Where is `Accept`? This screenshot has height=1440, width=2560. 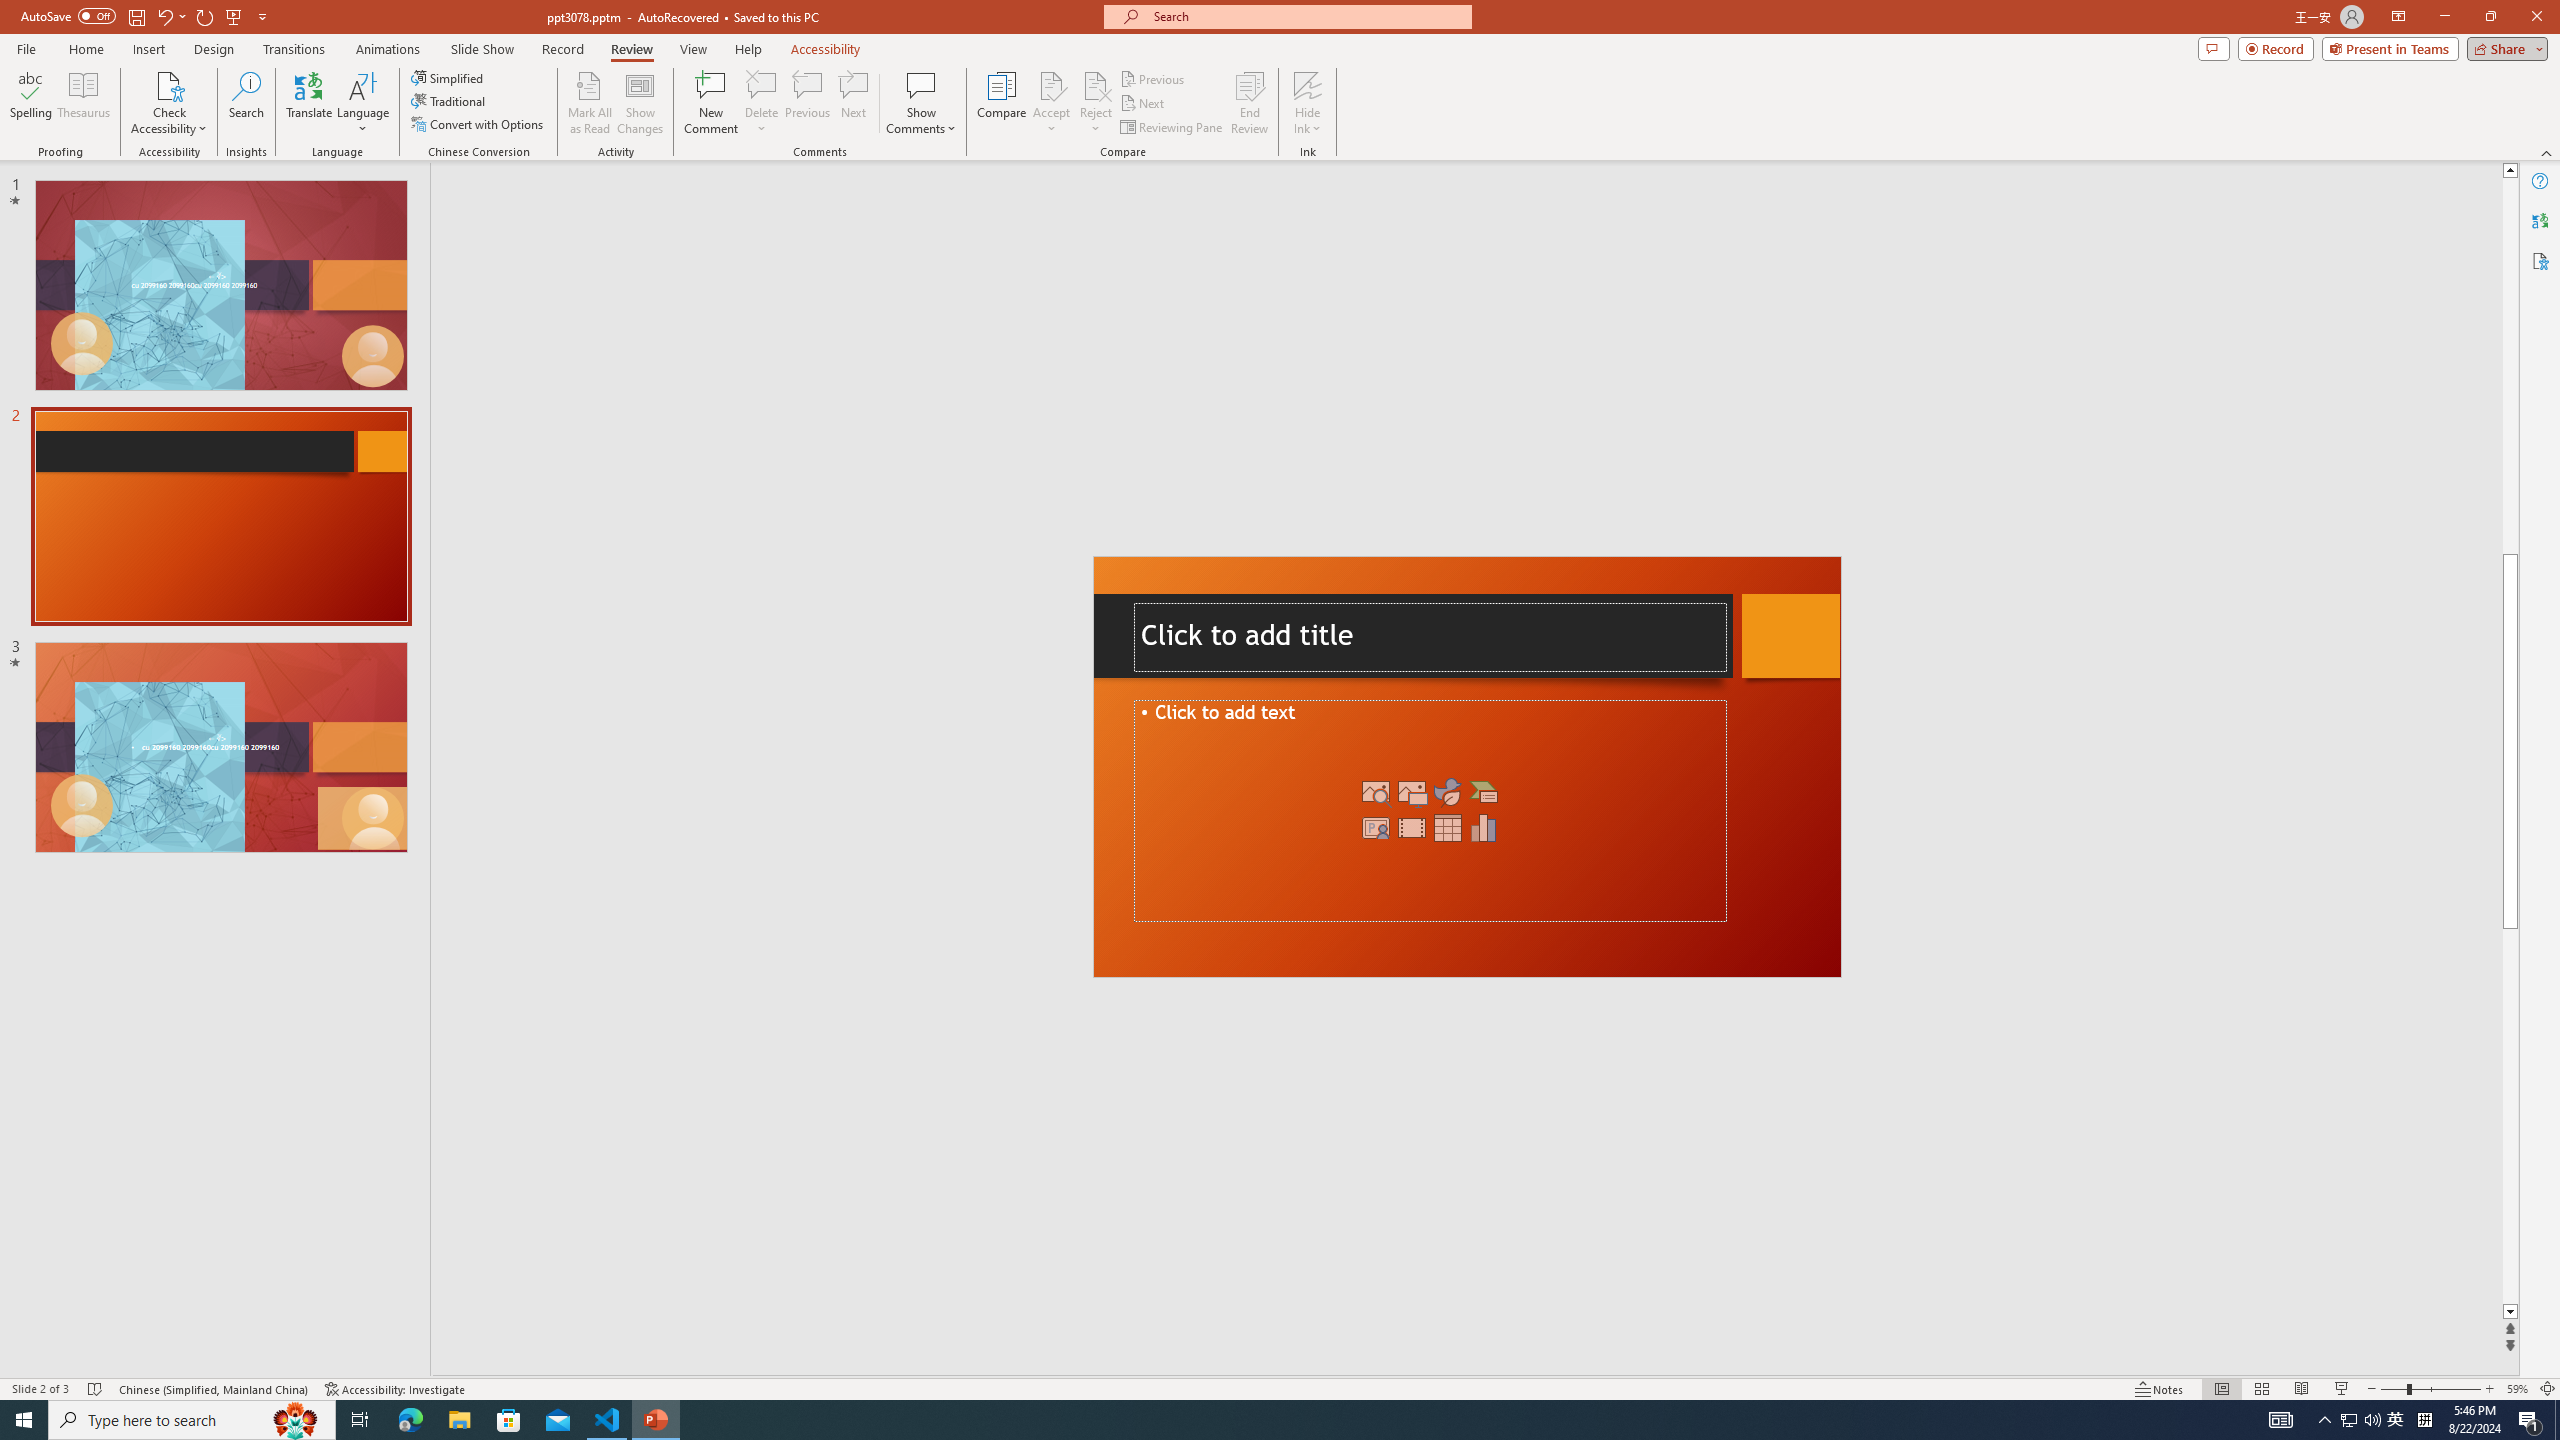 Accept is located at coordinates (1052, 103).